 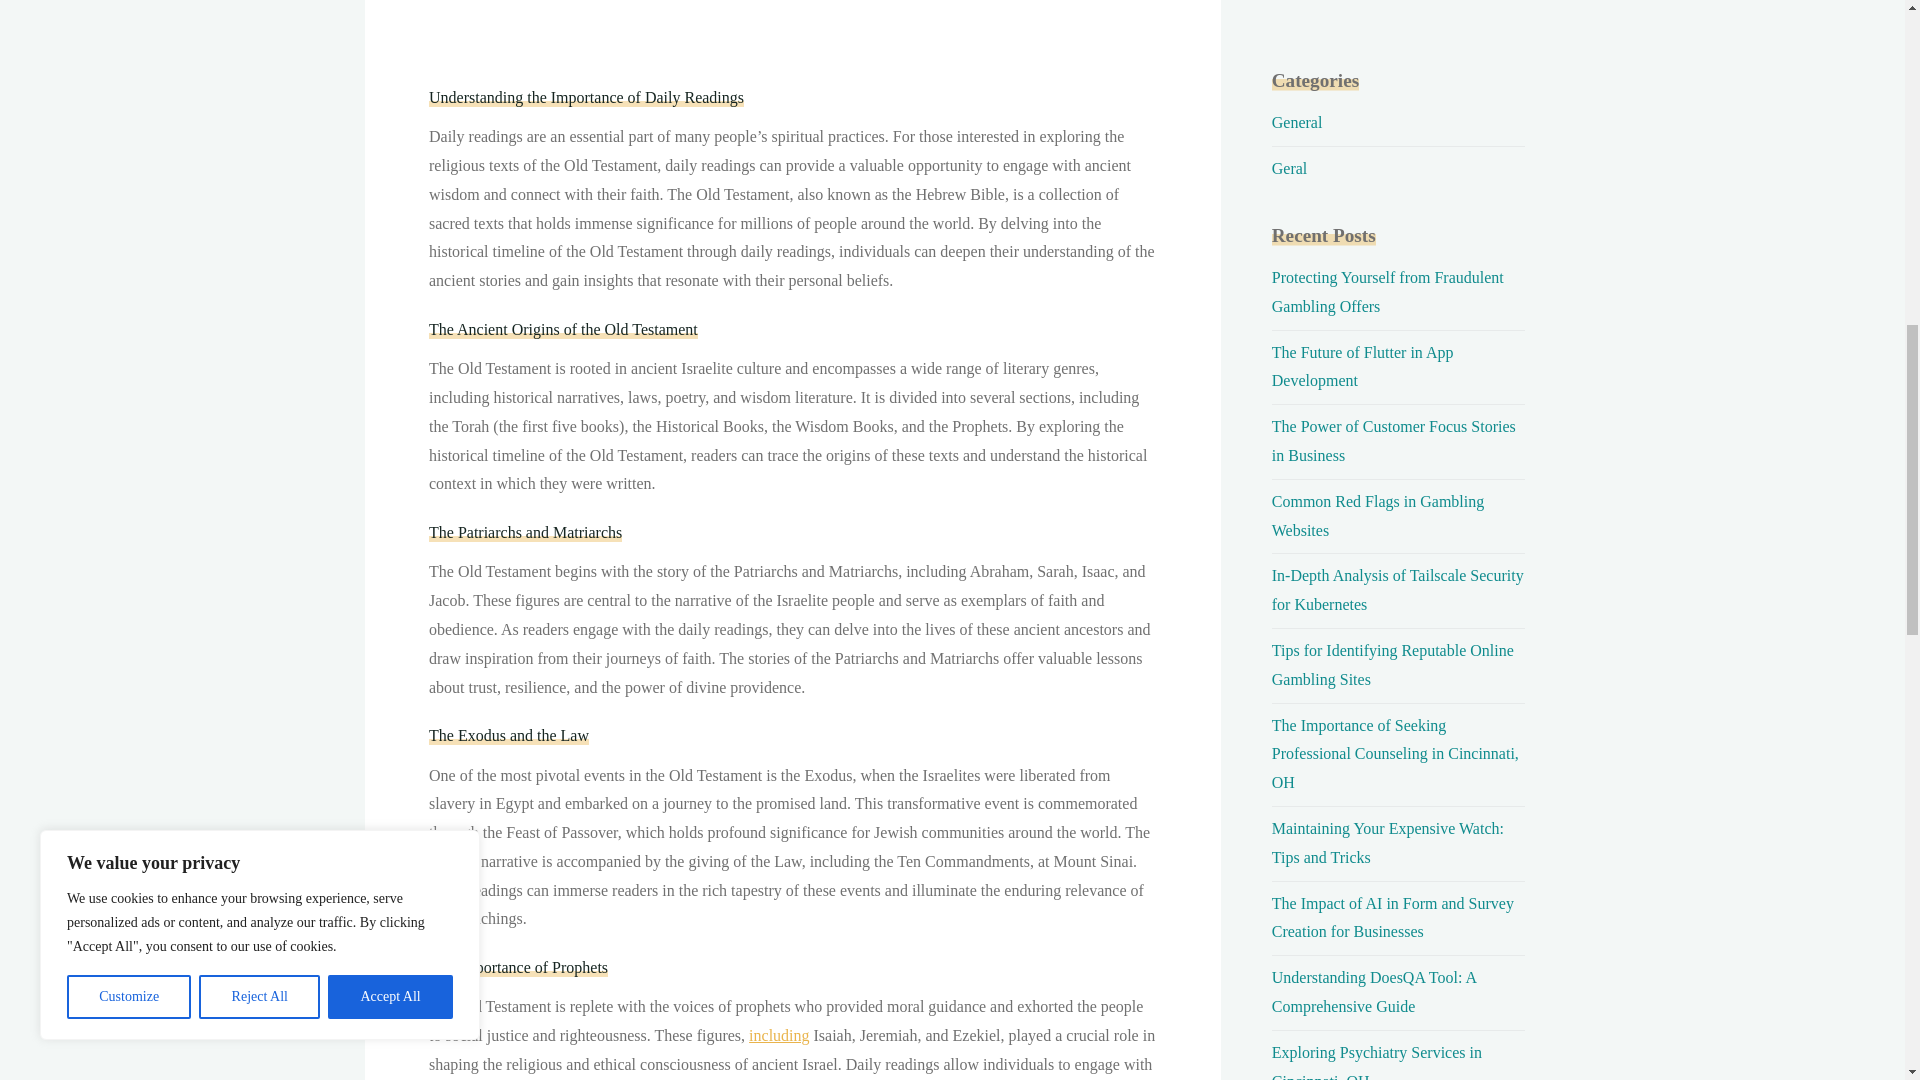 What do you see at coordinates (1289, 168) in the screenshot?
I see `Geral` at bounding box center [1289, 168].